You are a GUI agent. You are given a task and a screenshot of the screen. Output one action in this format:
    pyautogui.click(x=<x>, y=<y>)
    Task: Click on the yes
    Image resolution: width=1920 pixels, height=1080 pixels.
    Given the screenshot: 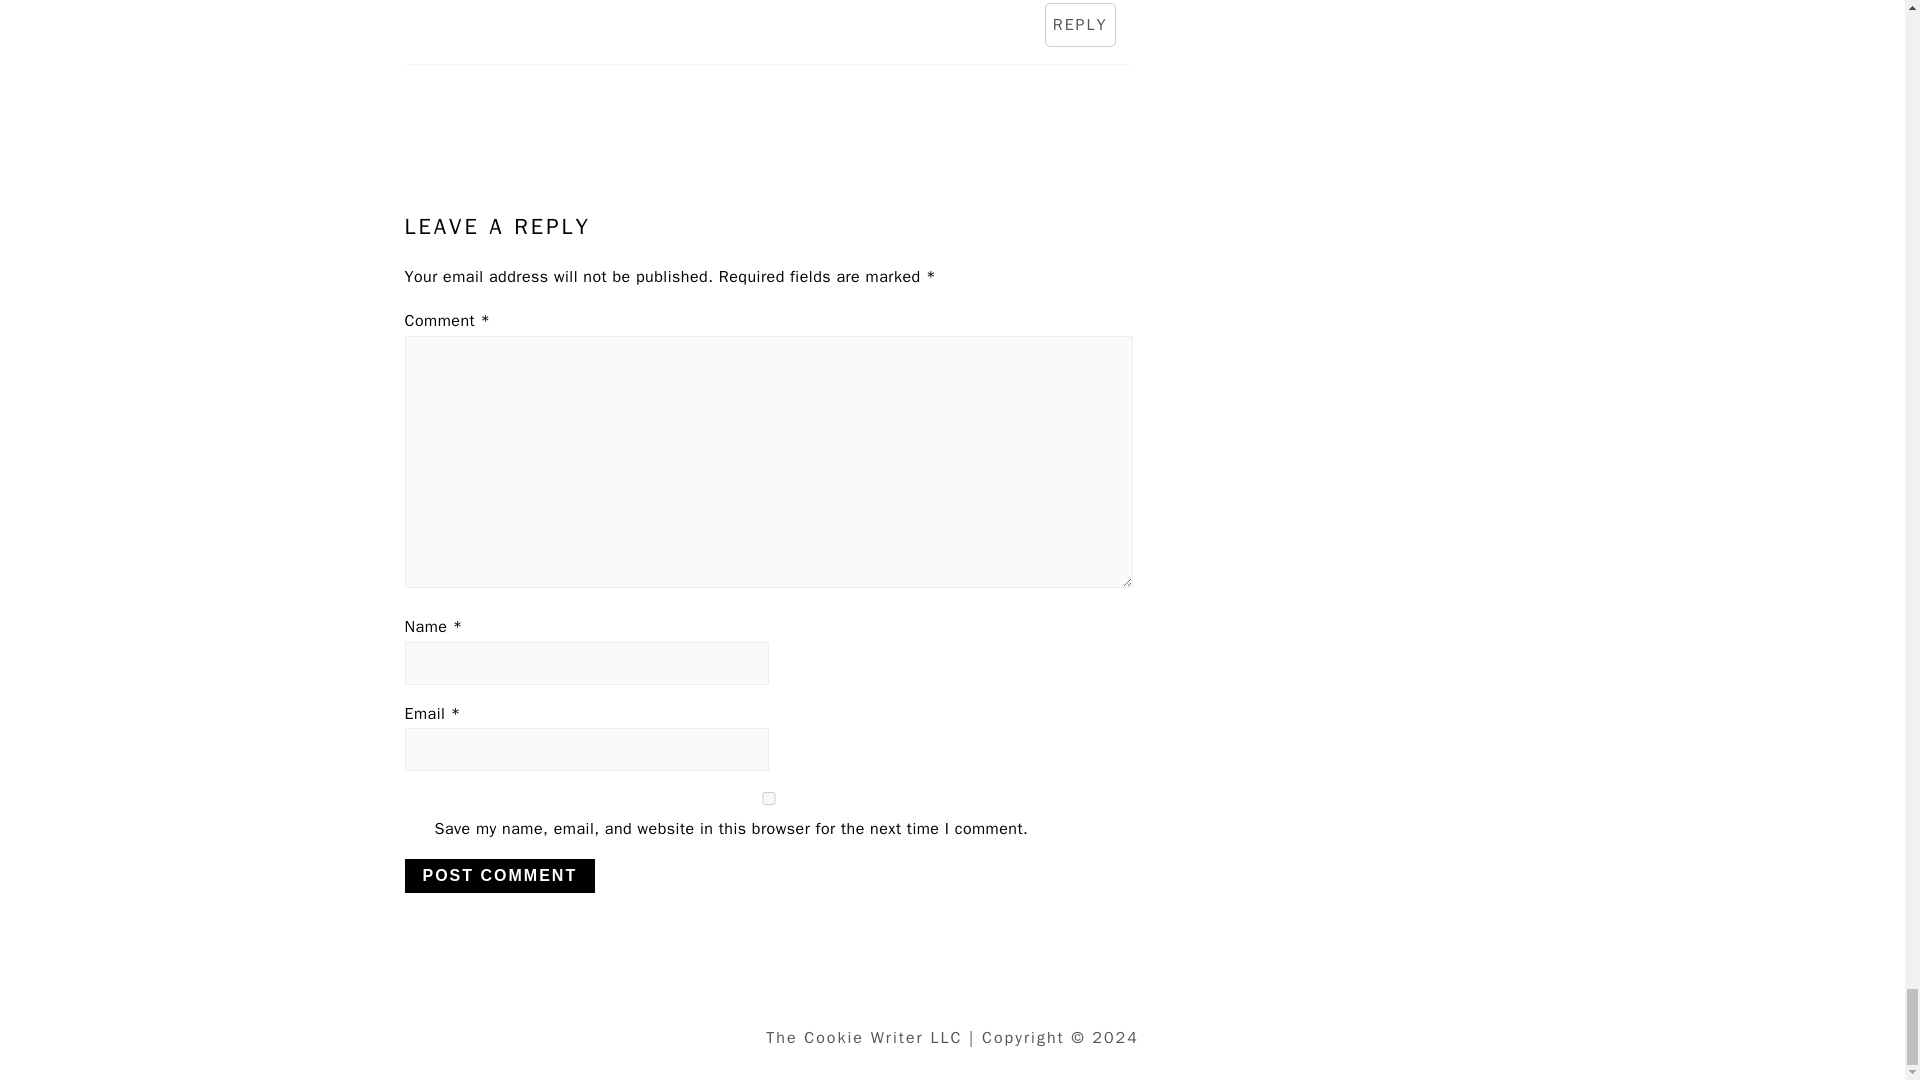 What is the action you would take?
    pyautogui.click(x=768, y=798)
    